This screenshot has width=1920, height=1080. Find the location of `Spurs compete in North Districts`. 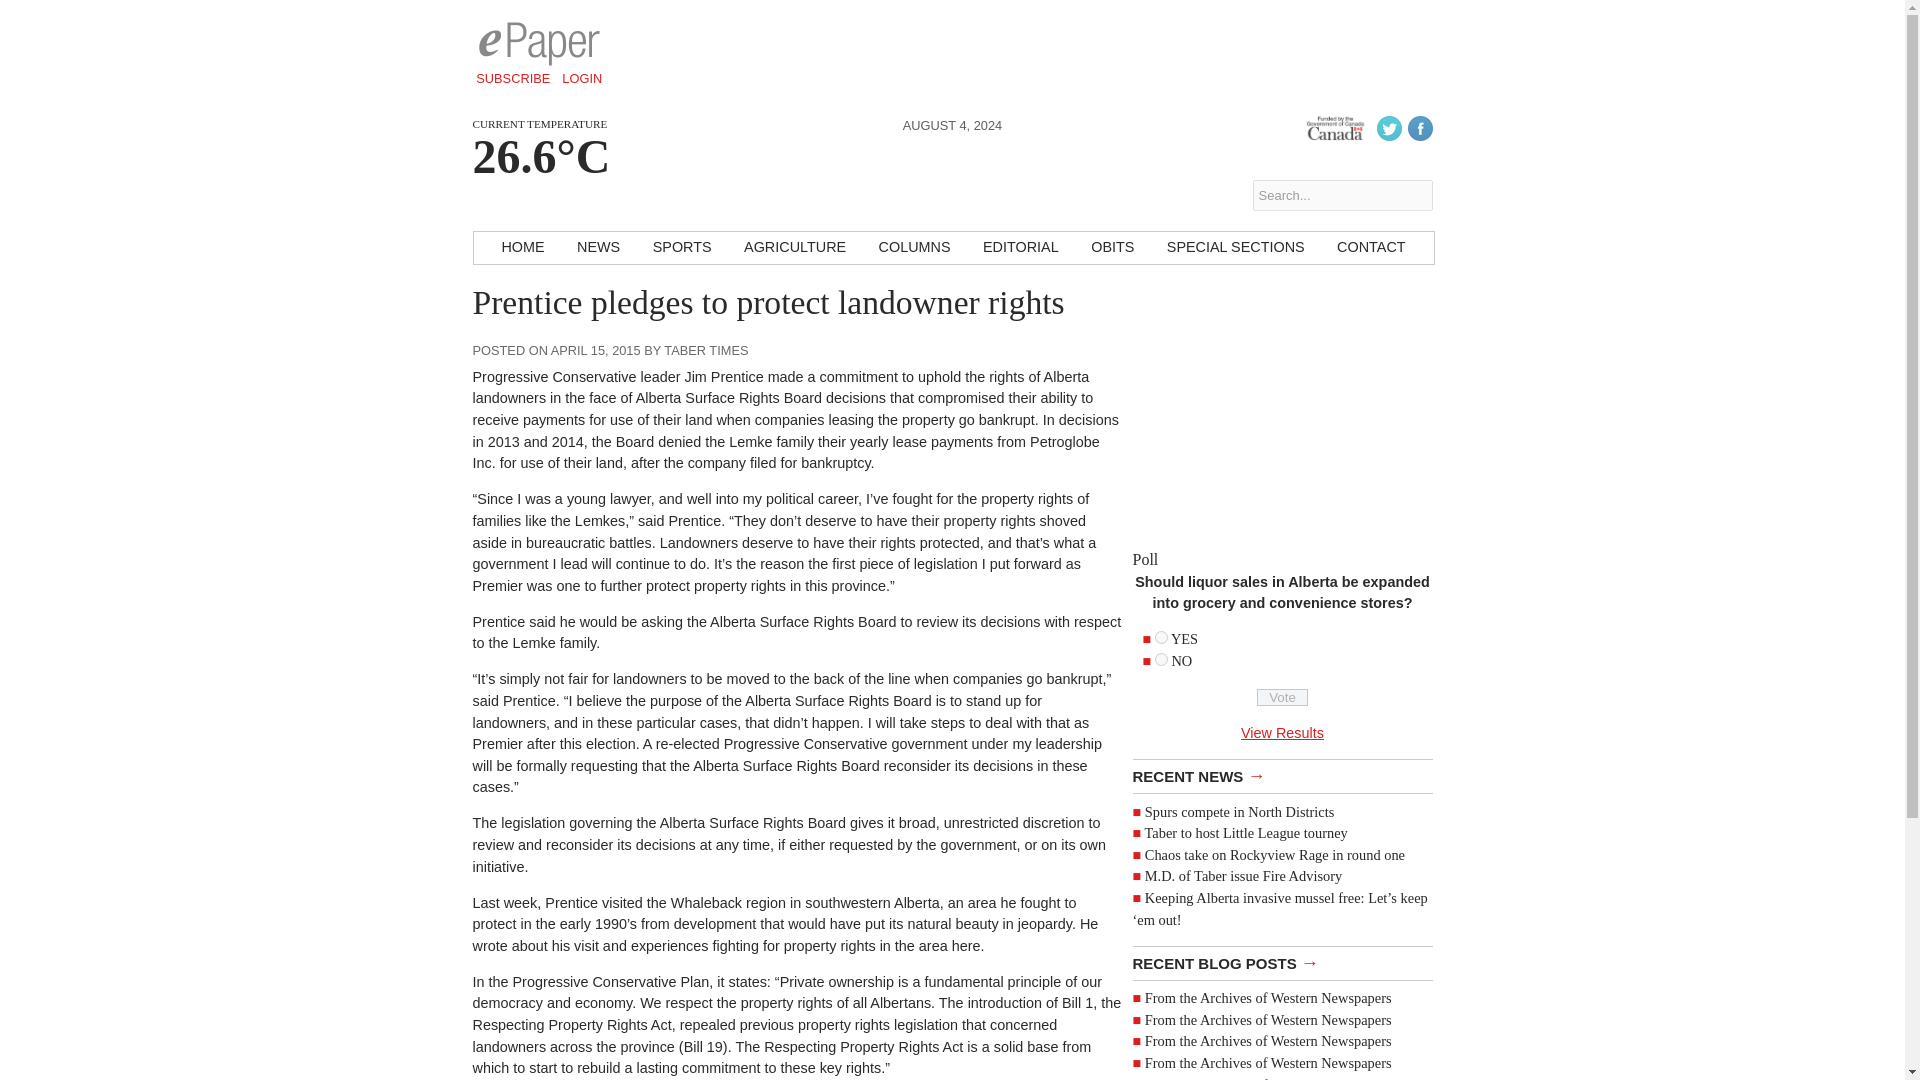

Spurs compete in North Districts is located at coordinates (1239, 811).